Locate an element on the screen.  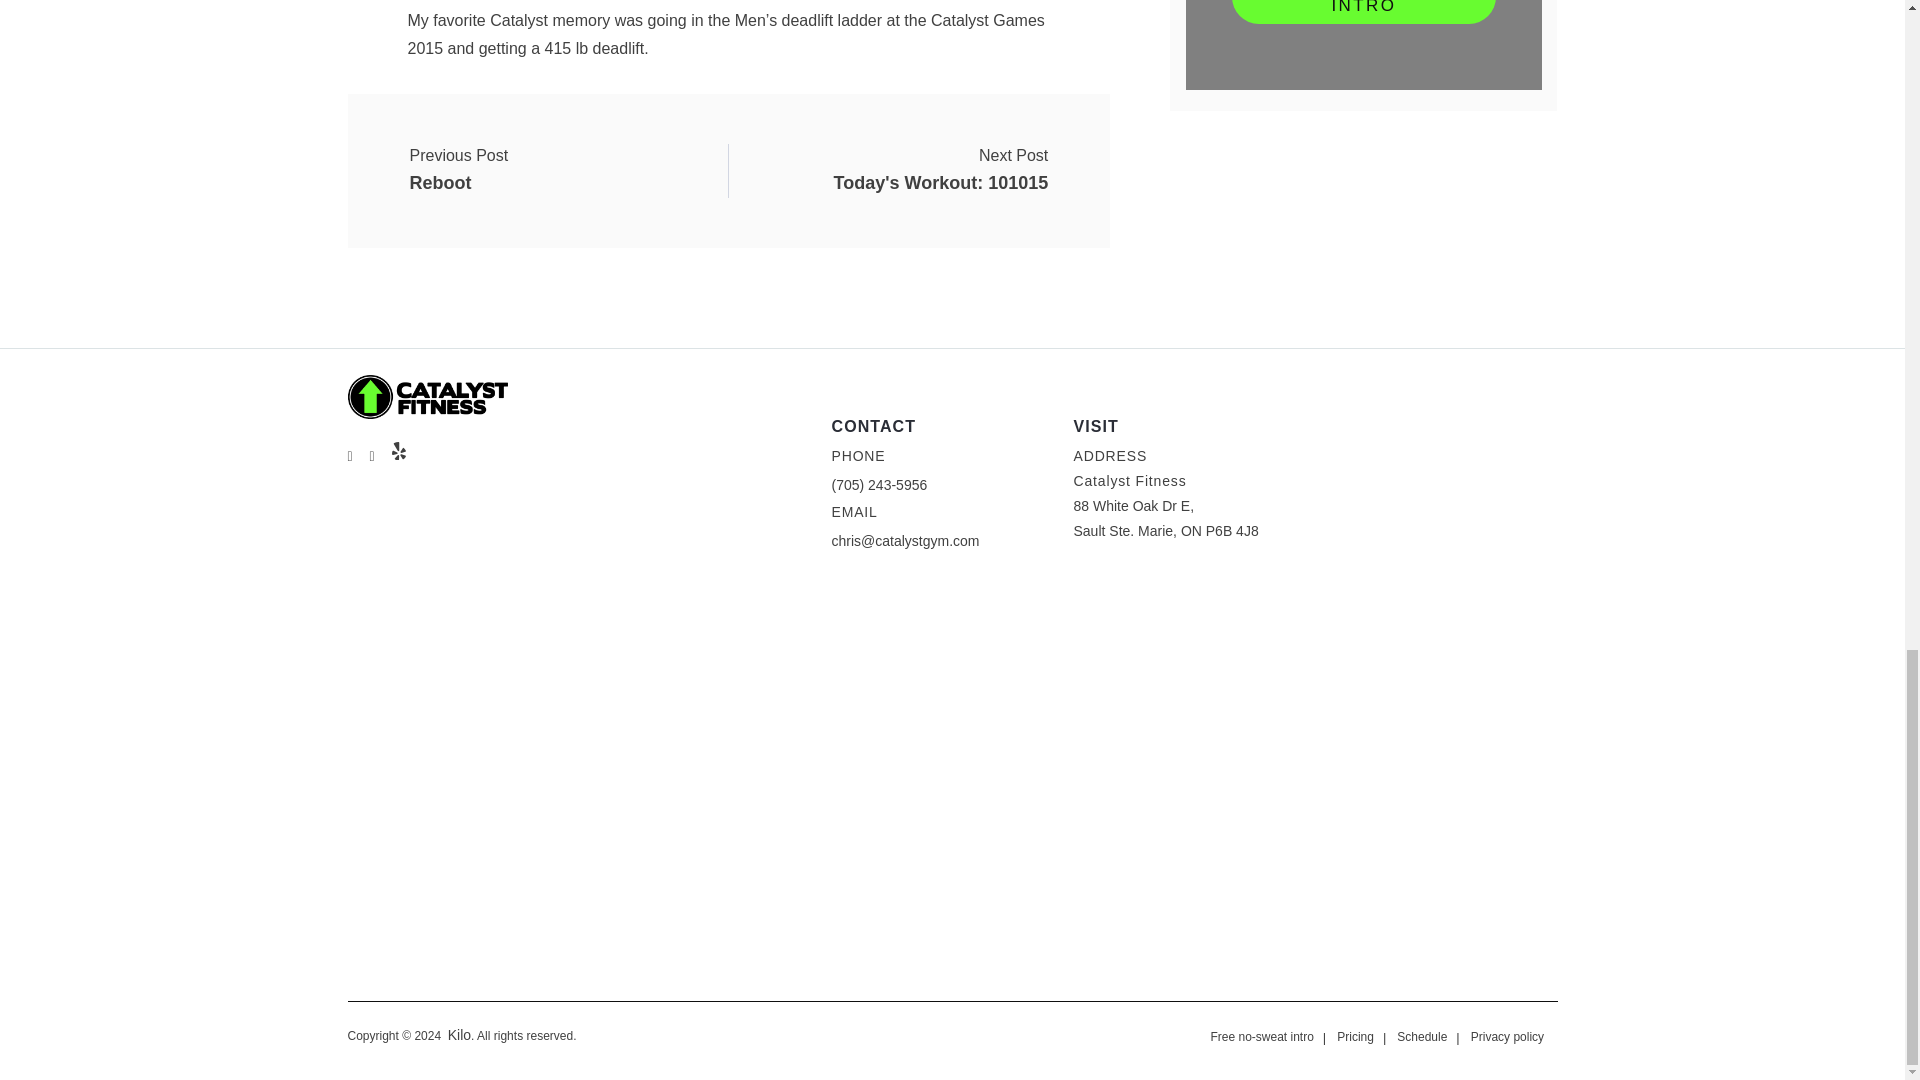
FREE NO-SWEAT INTRO is located at coordinates (1364, 12).